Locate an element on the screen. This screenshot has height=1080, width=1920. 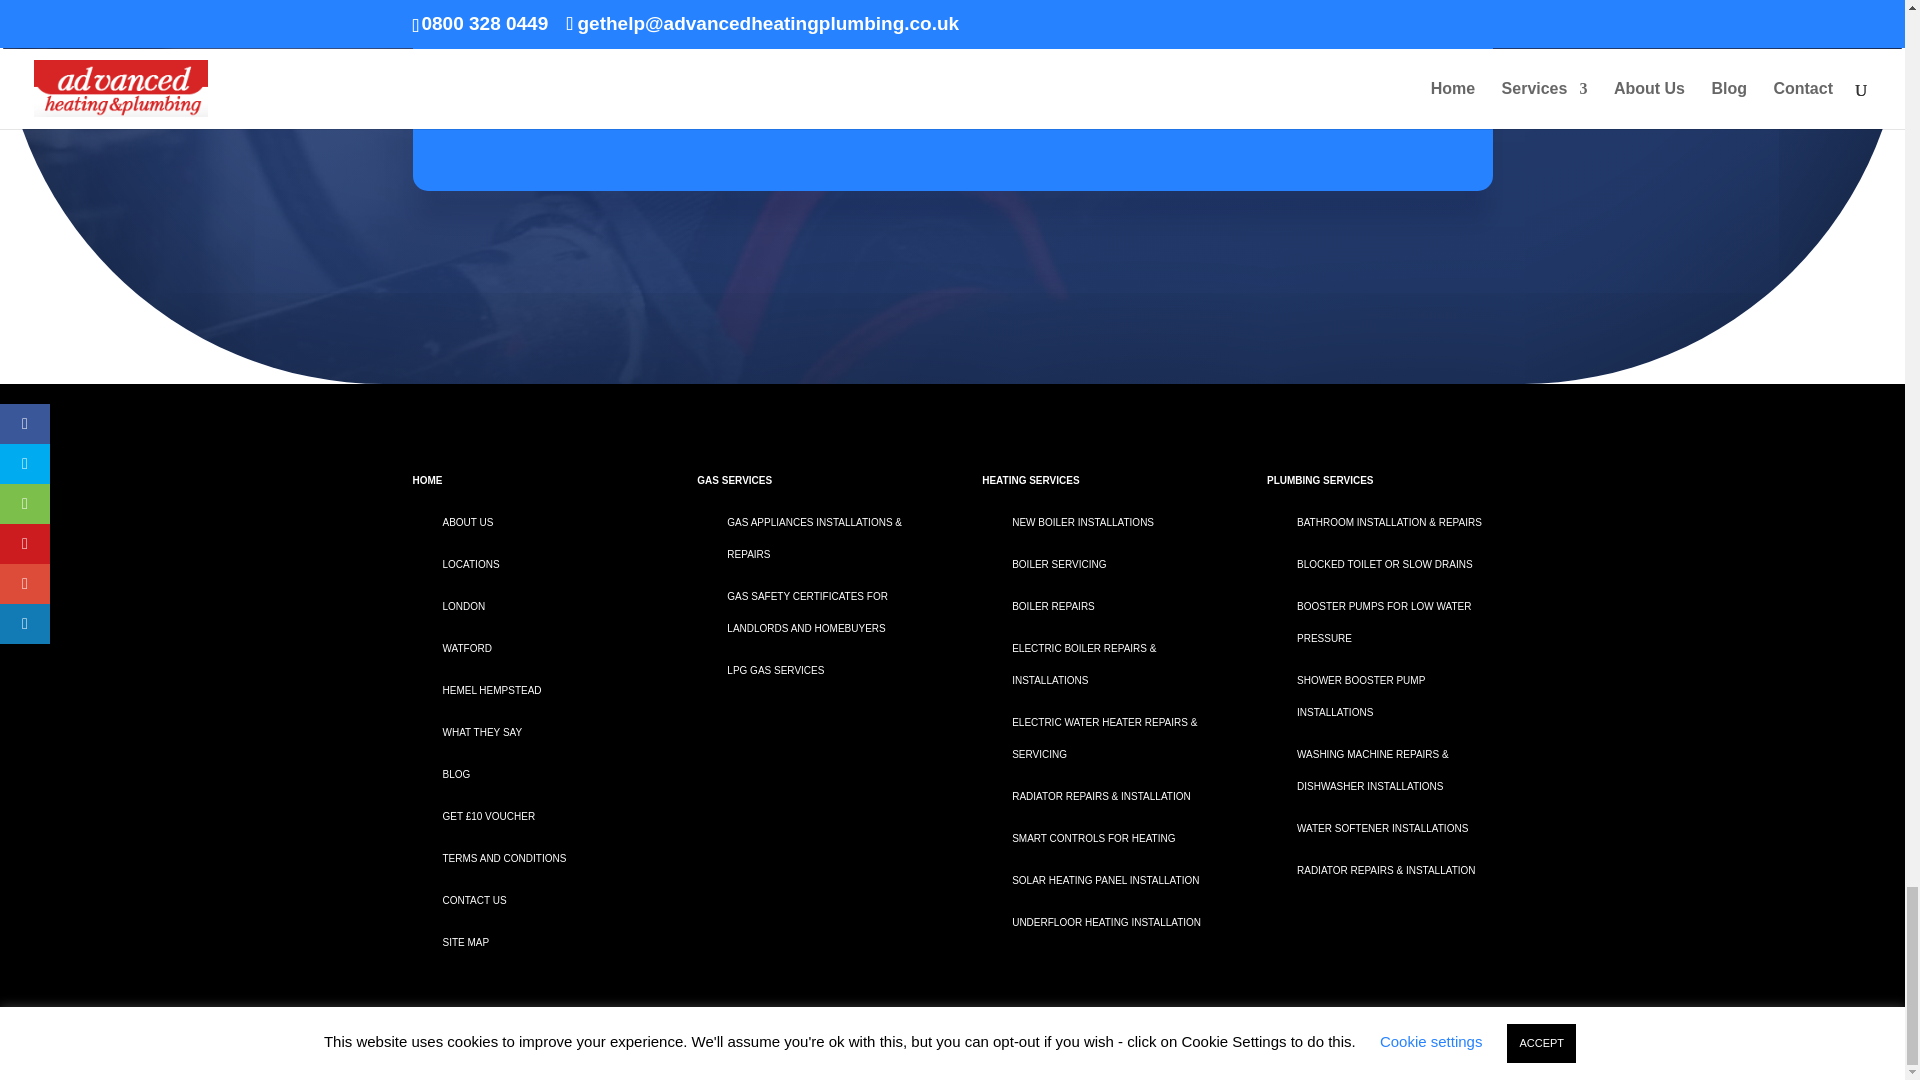
Join our club is located at coordinates (488, 816).